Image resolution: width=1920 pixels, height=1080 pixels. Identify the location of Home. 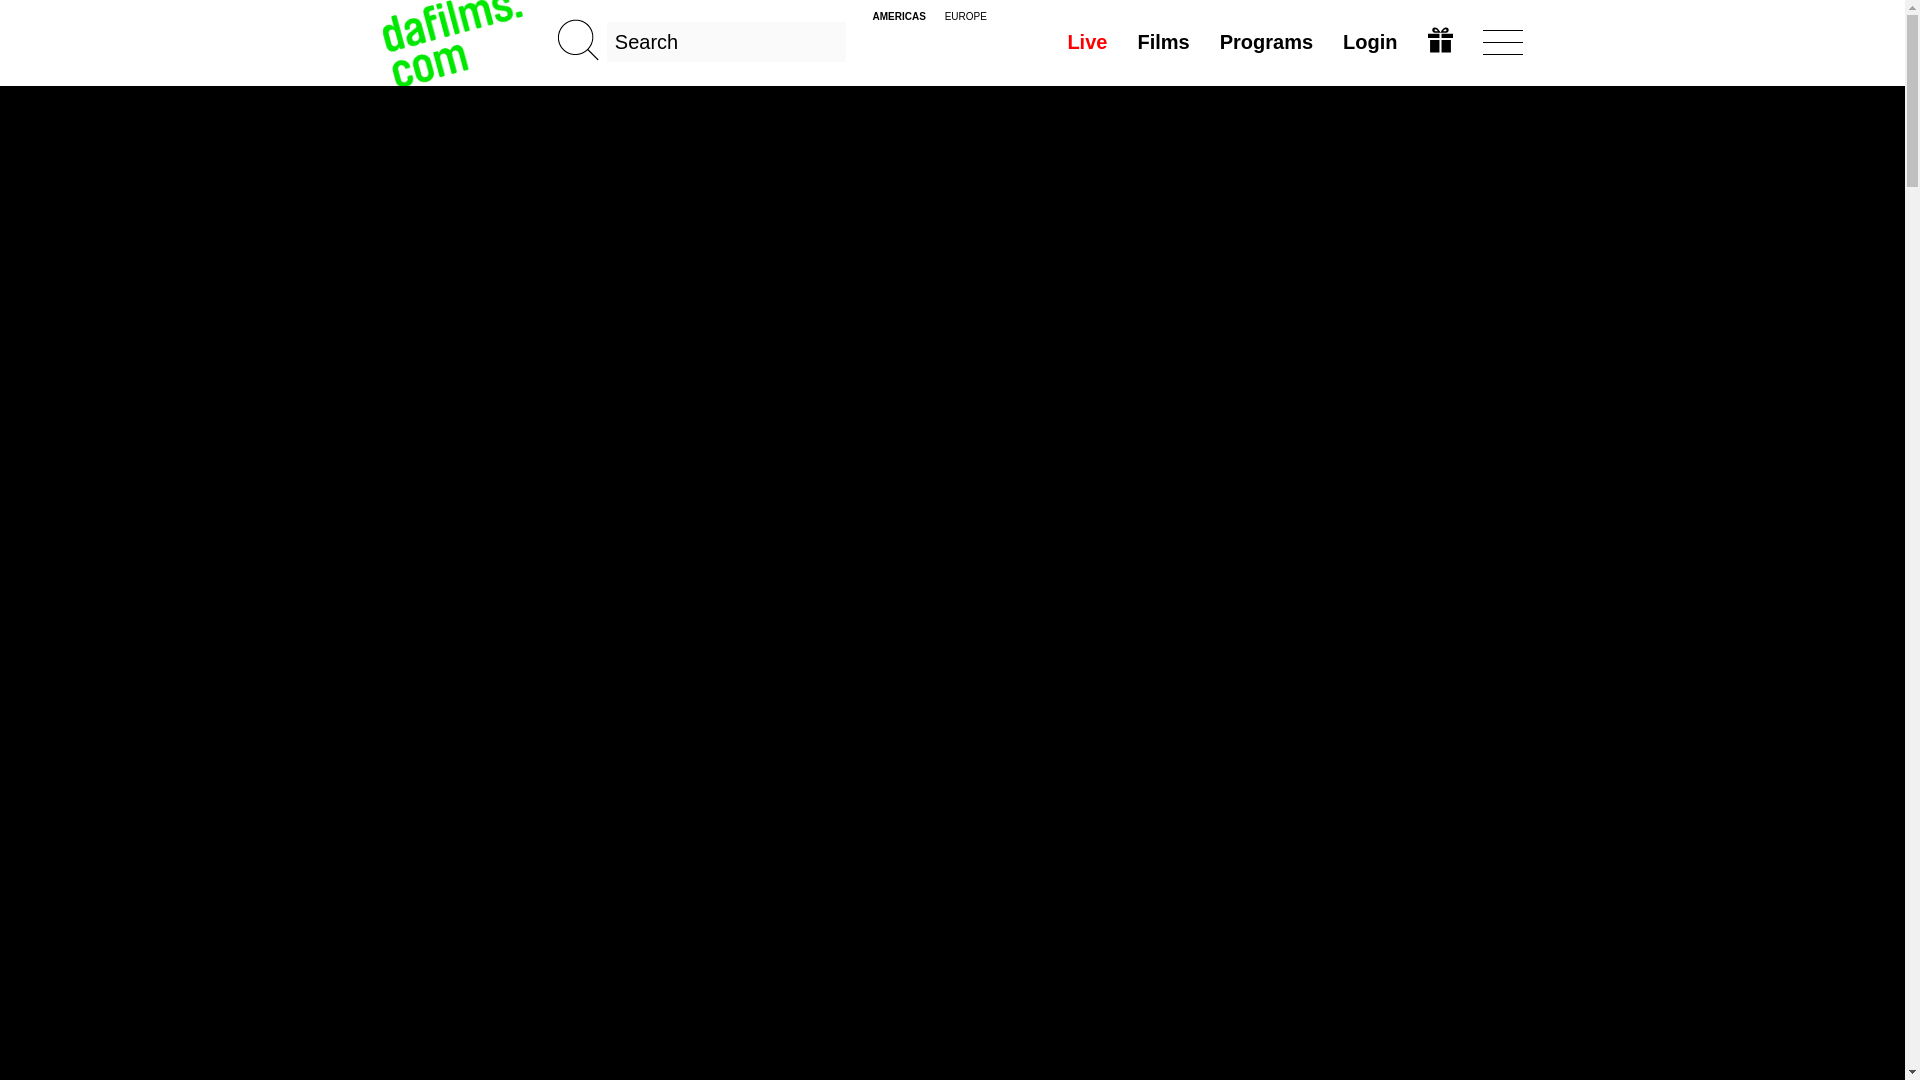
(454, 42).